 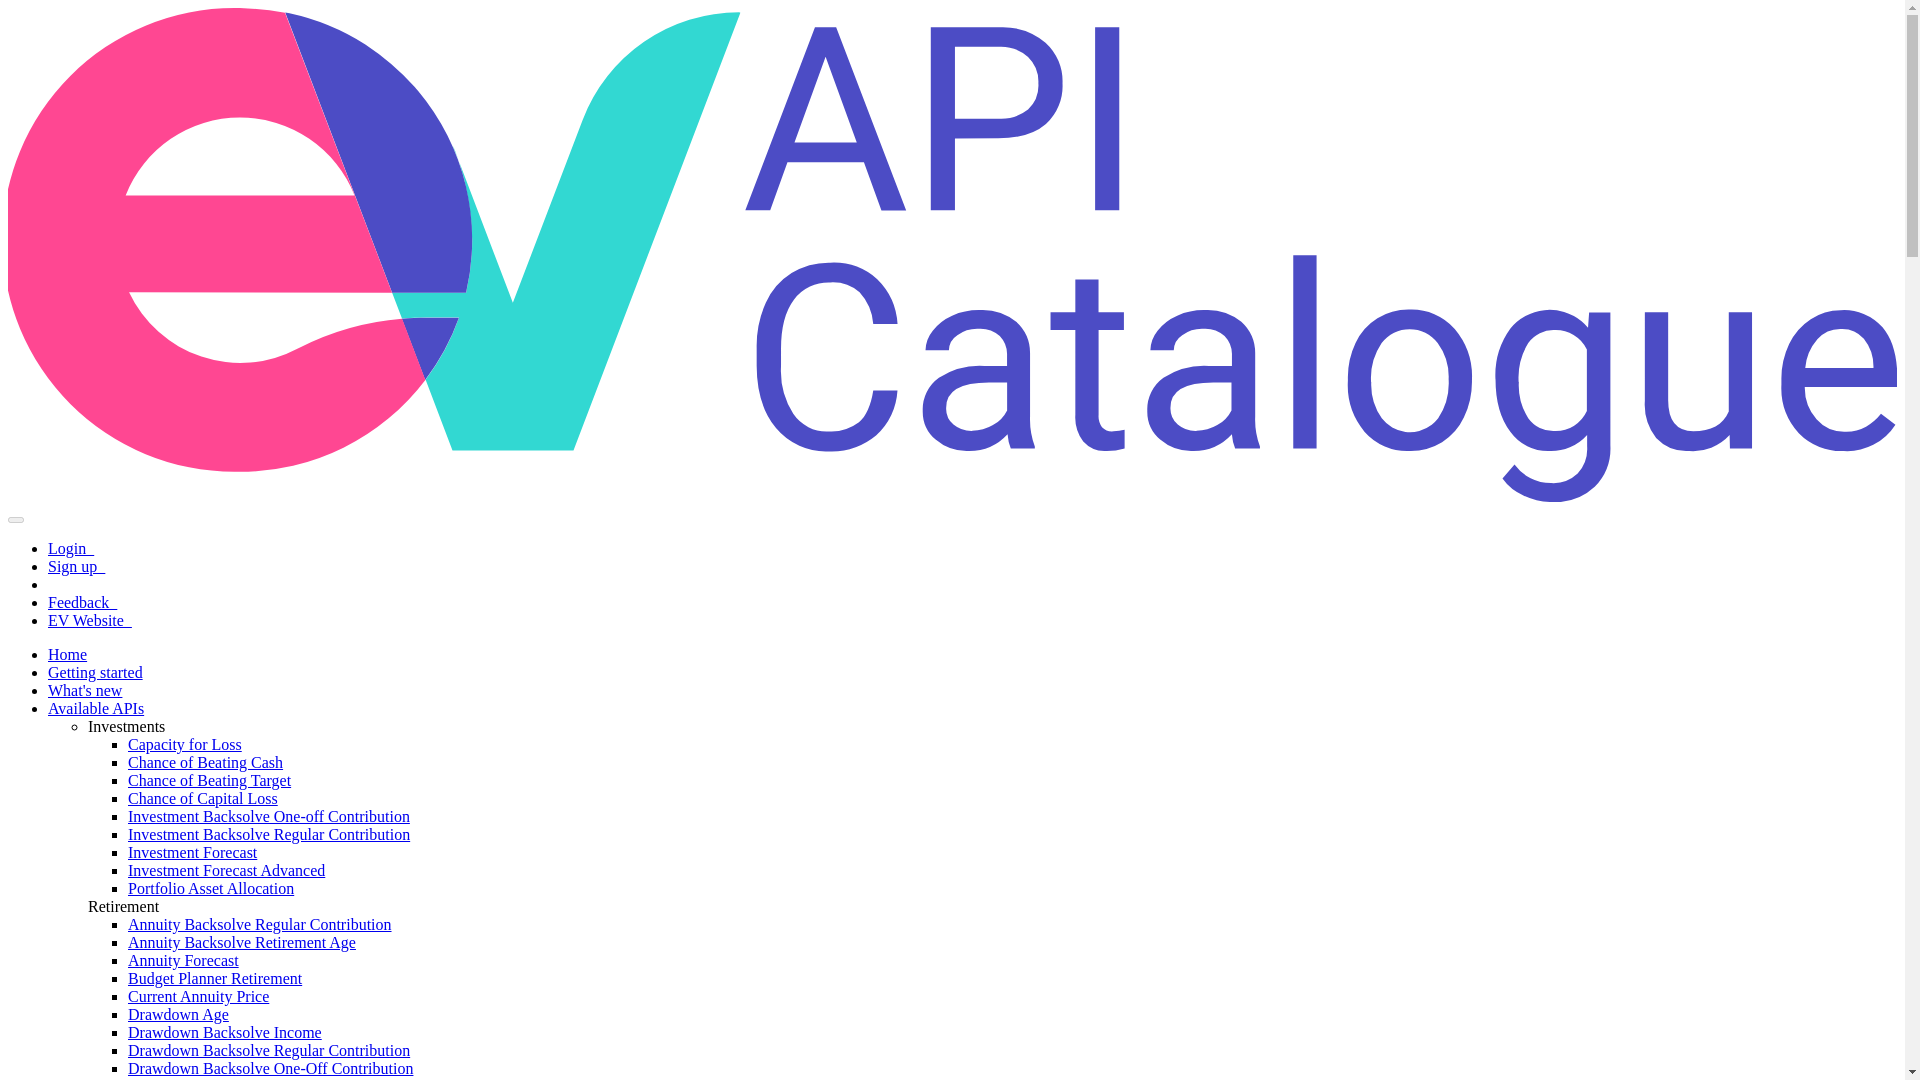 What do you see at coordinates (242, 942) in the screenshot?
I see `Annuity Backsolve Retirement Age` at bounding box center [242, 942].